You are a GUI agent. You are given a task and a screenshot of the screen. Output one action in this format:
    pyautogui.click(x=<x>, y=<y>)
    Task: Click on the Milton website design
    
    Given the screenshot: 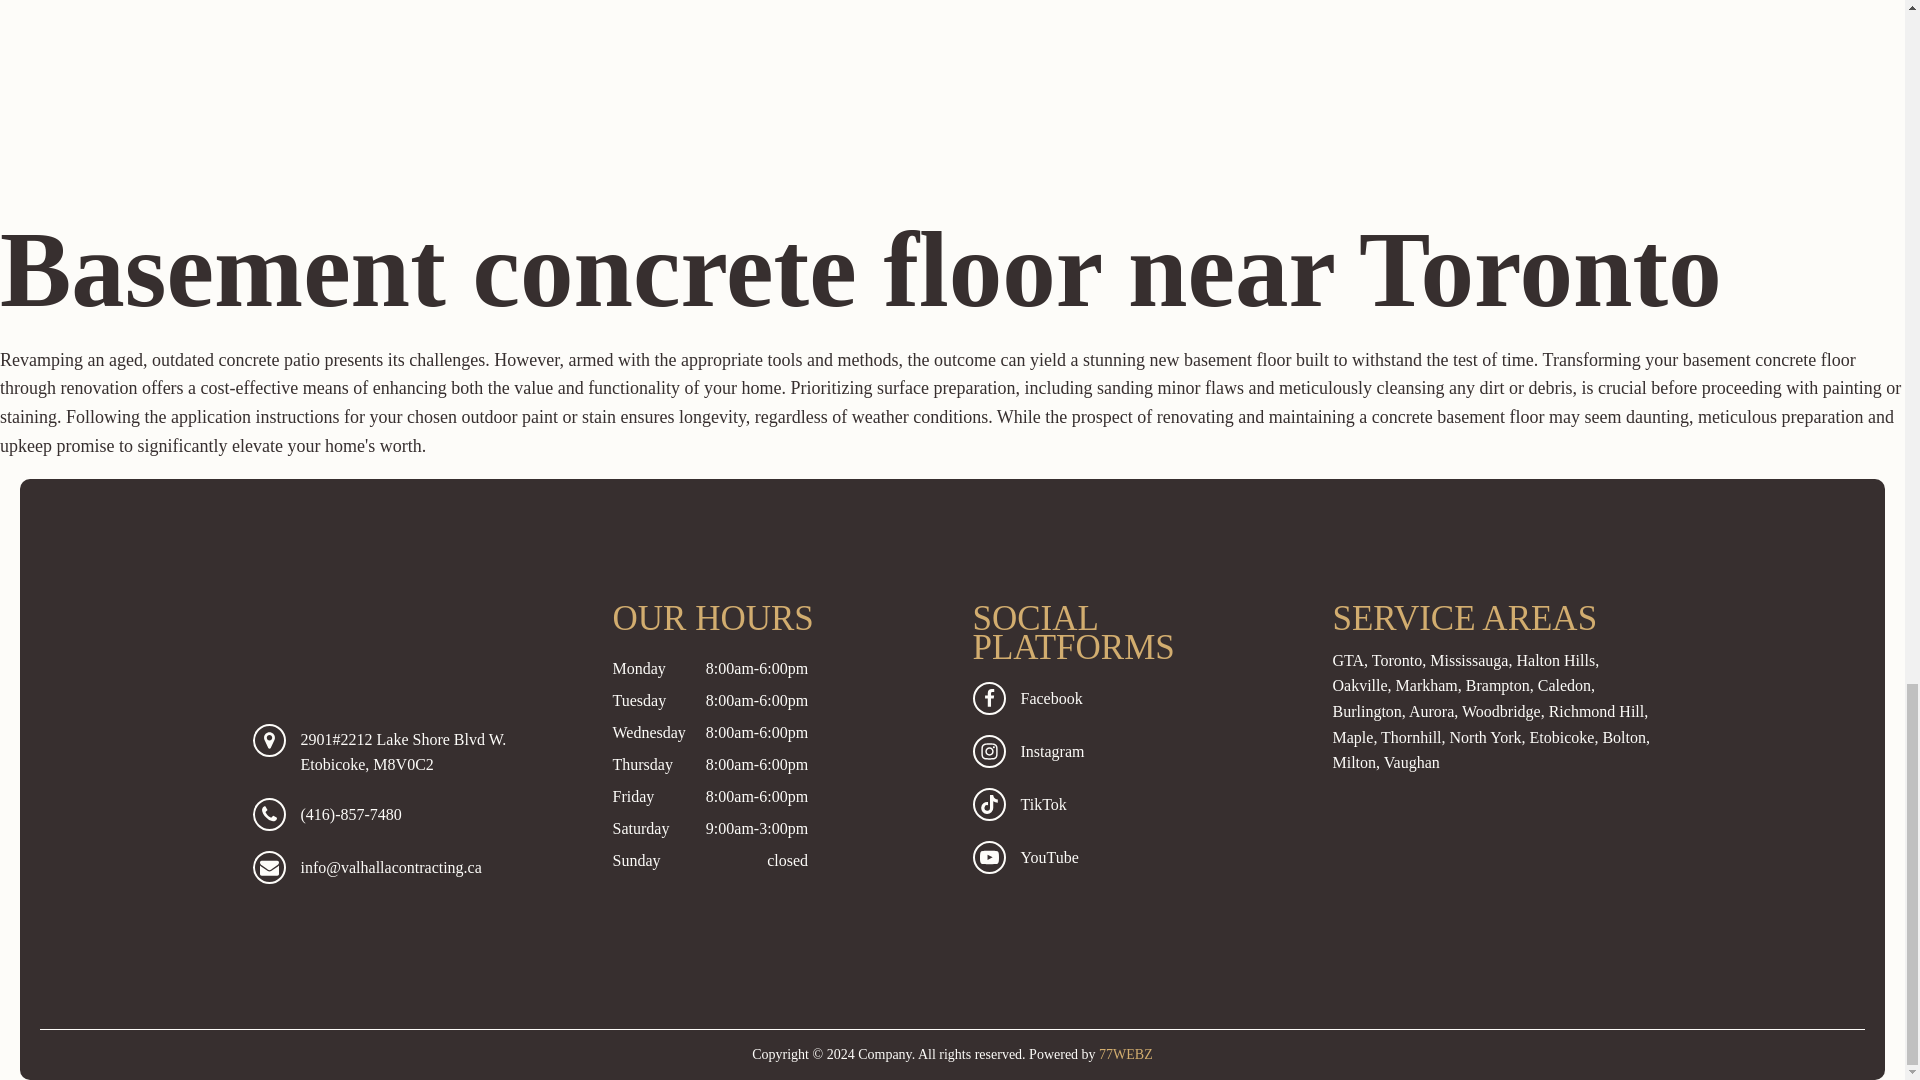 What is the action you would take?
    pyautogui.click(x=1126, y=1054)
    